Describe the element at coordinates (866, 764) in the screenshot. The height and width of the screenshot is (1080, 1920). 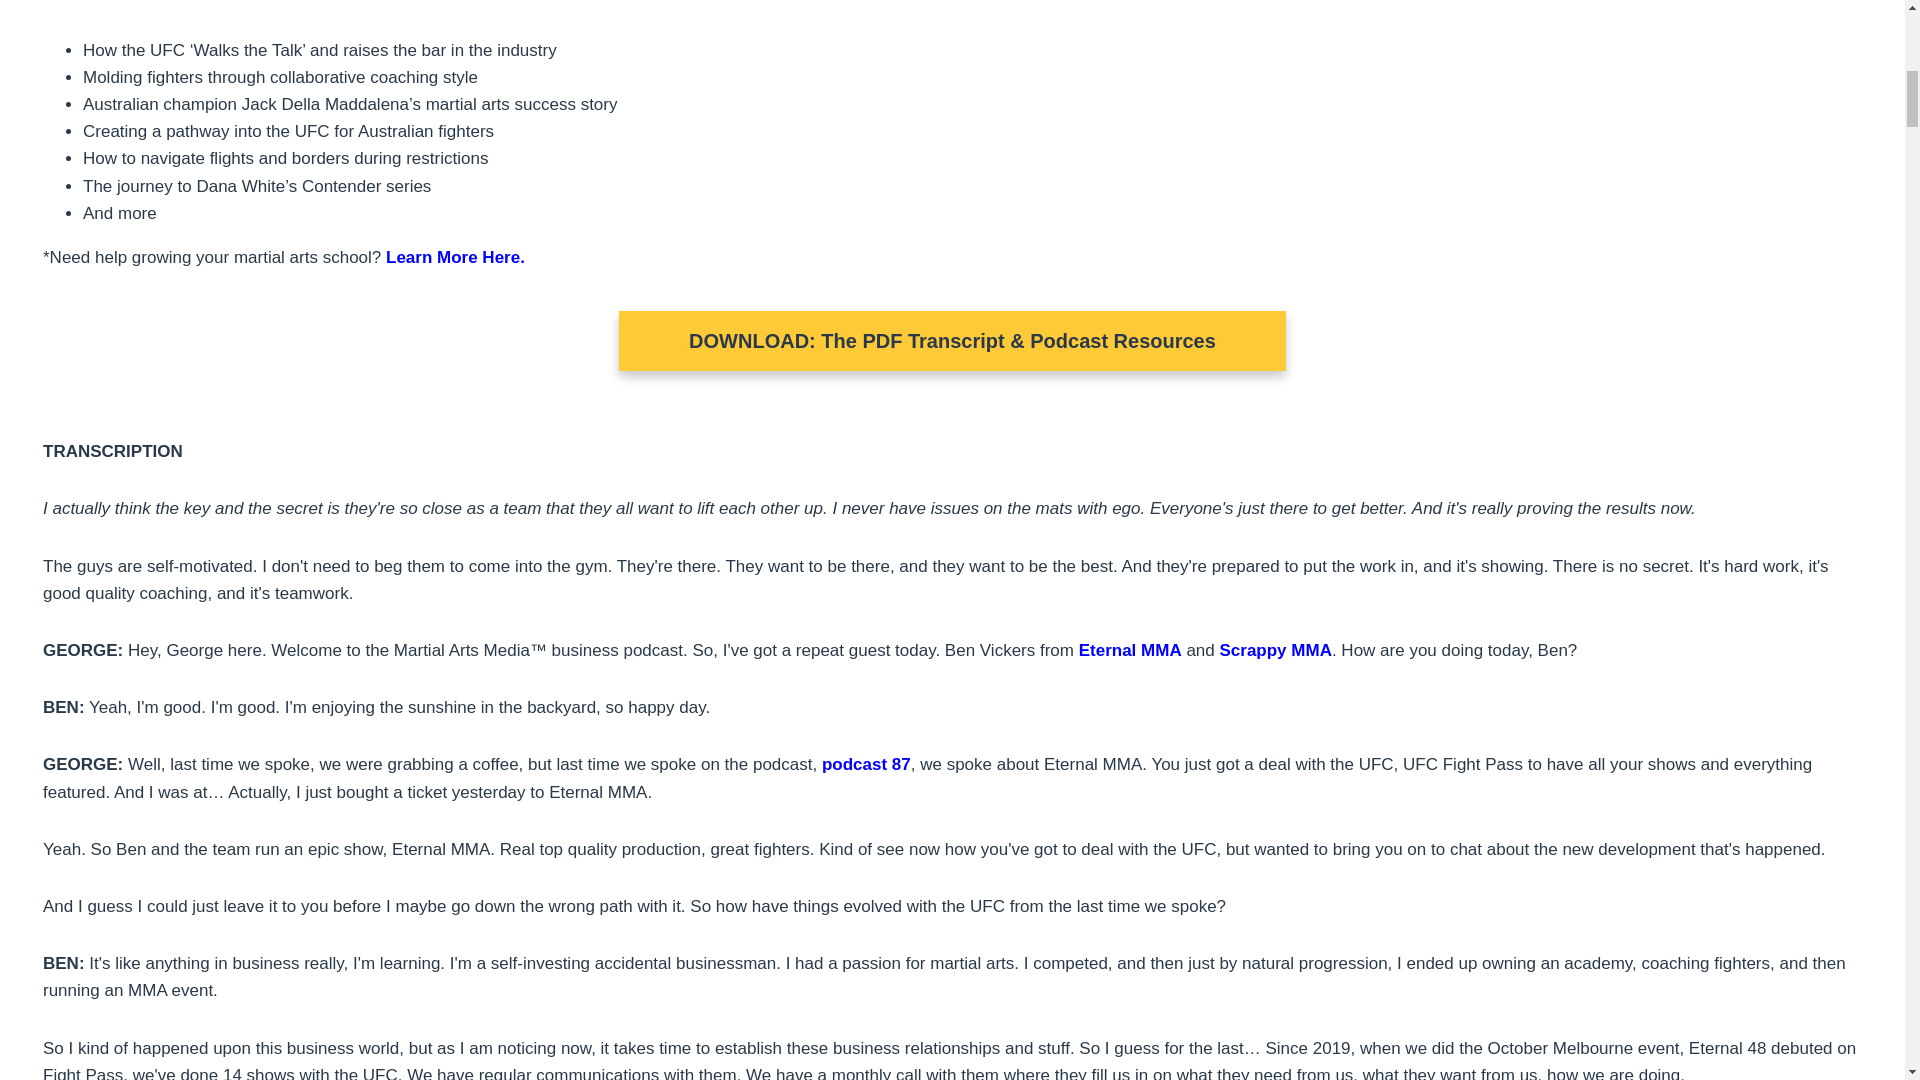
I see `podcast 87` at that location.